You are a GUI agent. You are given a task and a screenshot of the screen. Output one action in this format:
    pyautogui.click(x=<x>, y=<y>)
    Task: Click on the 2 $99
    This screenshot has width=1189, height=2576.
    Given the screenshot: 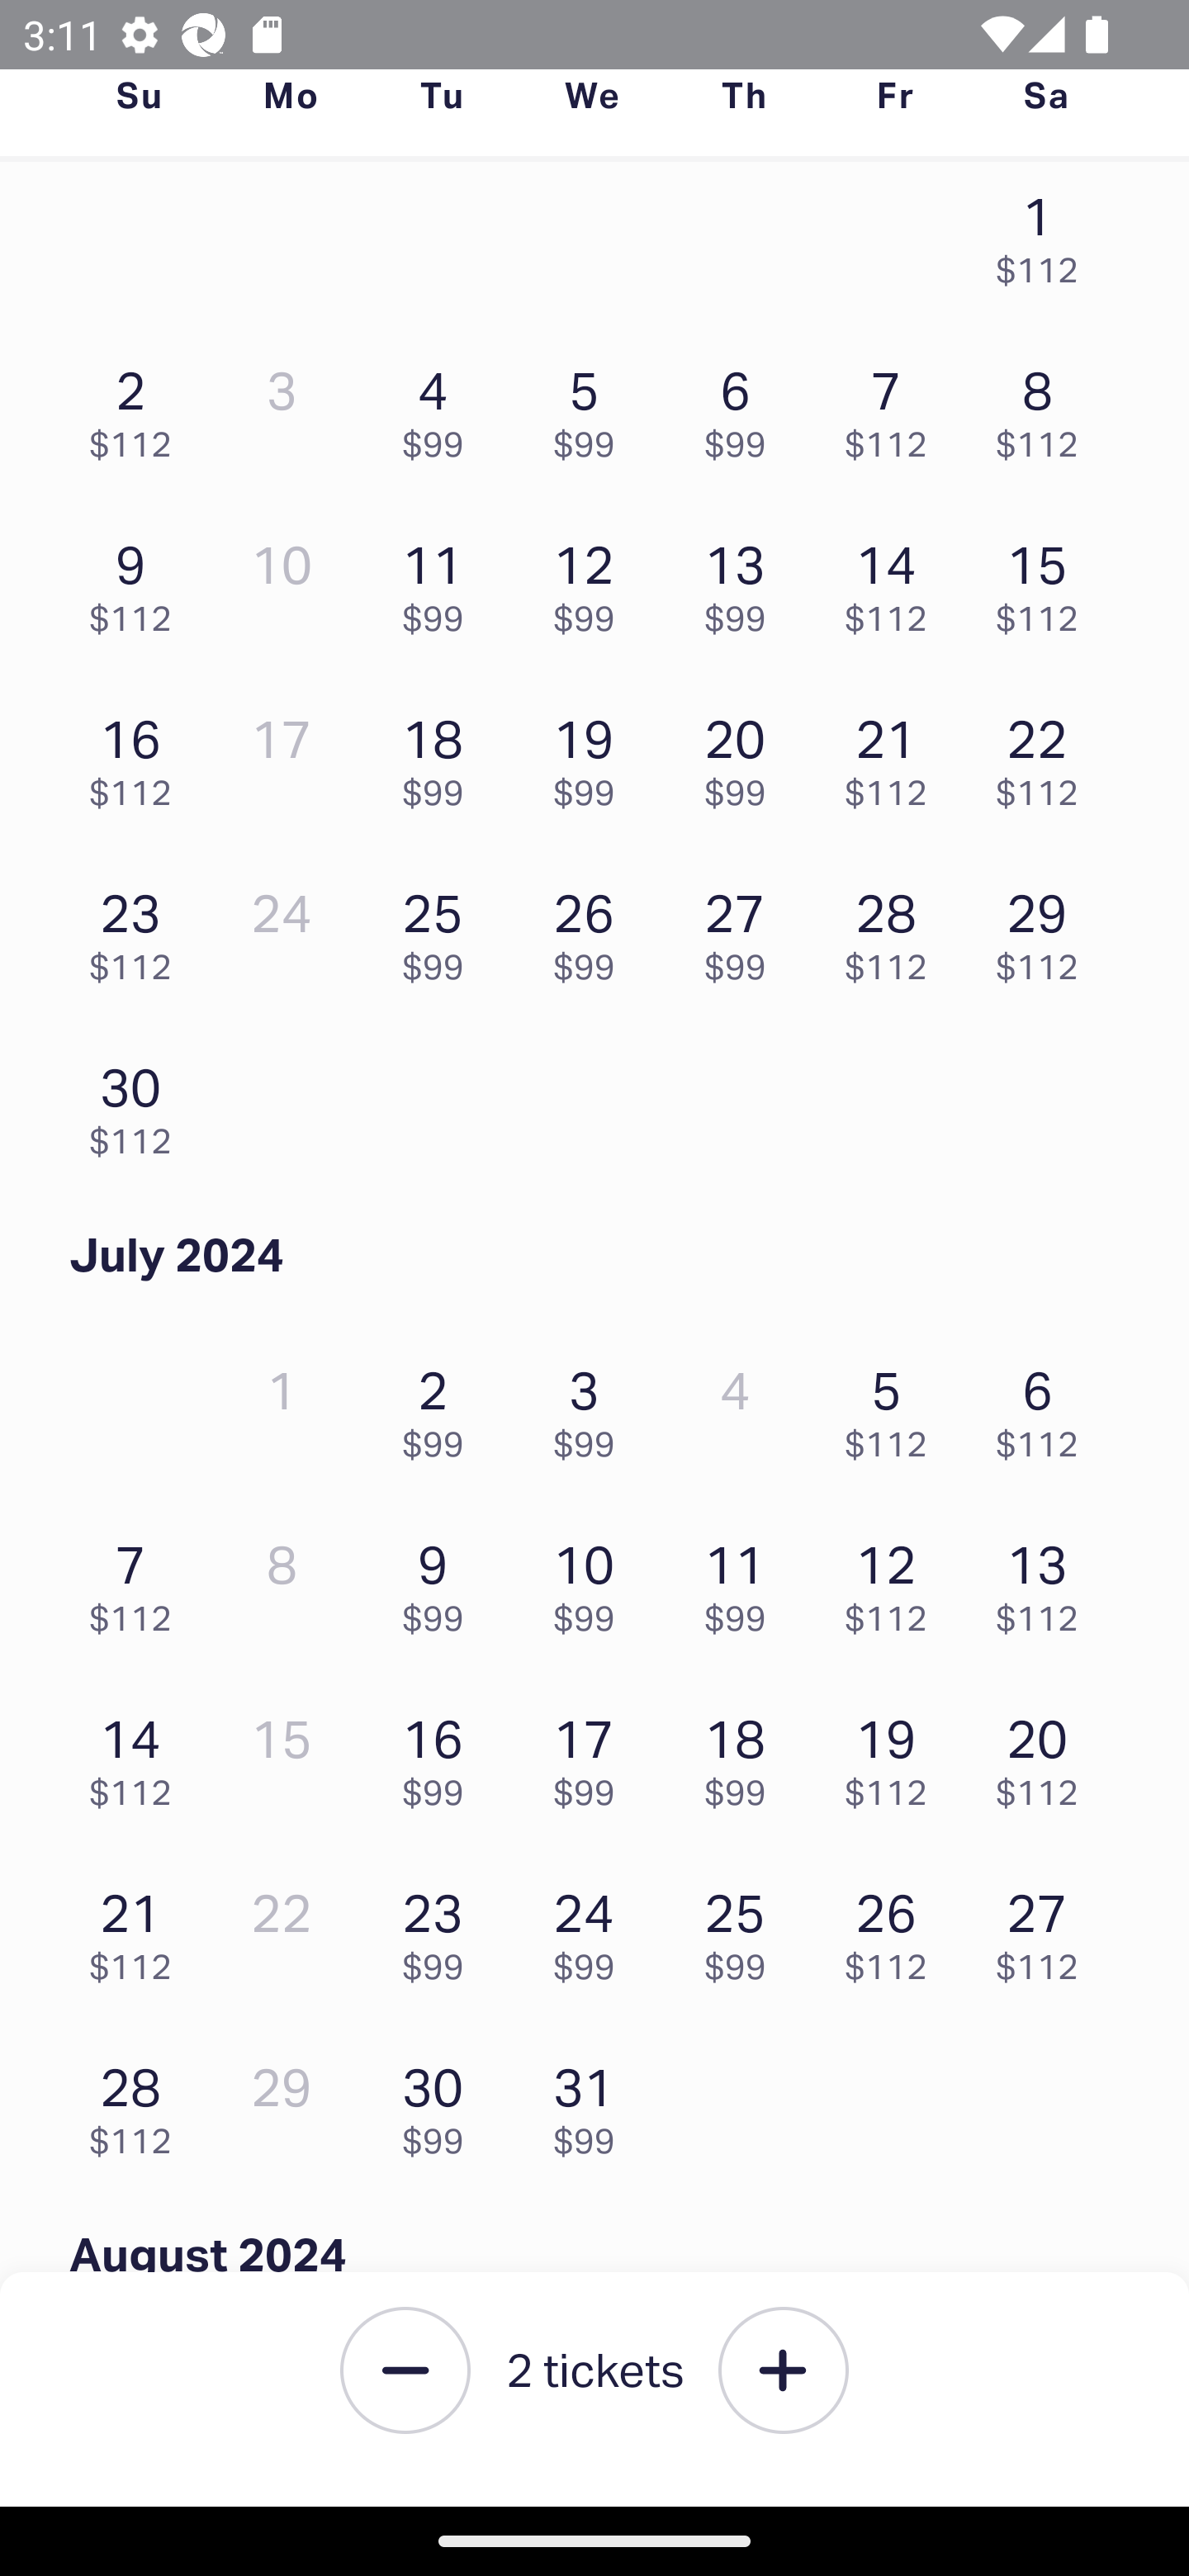 What is the action you would take?
    pyautogui.click(x=441, y=1406)
    